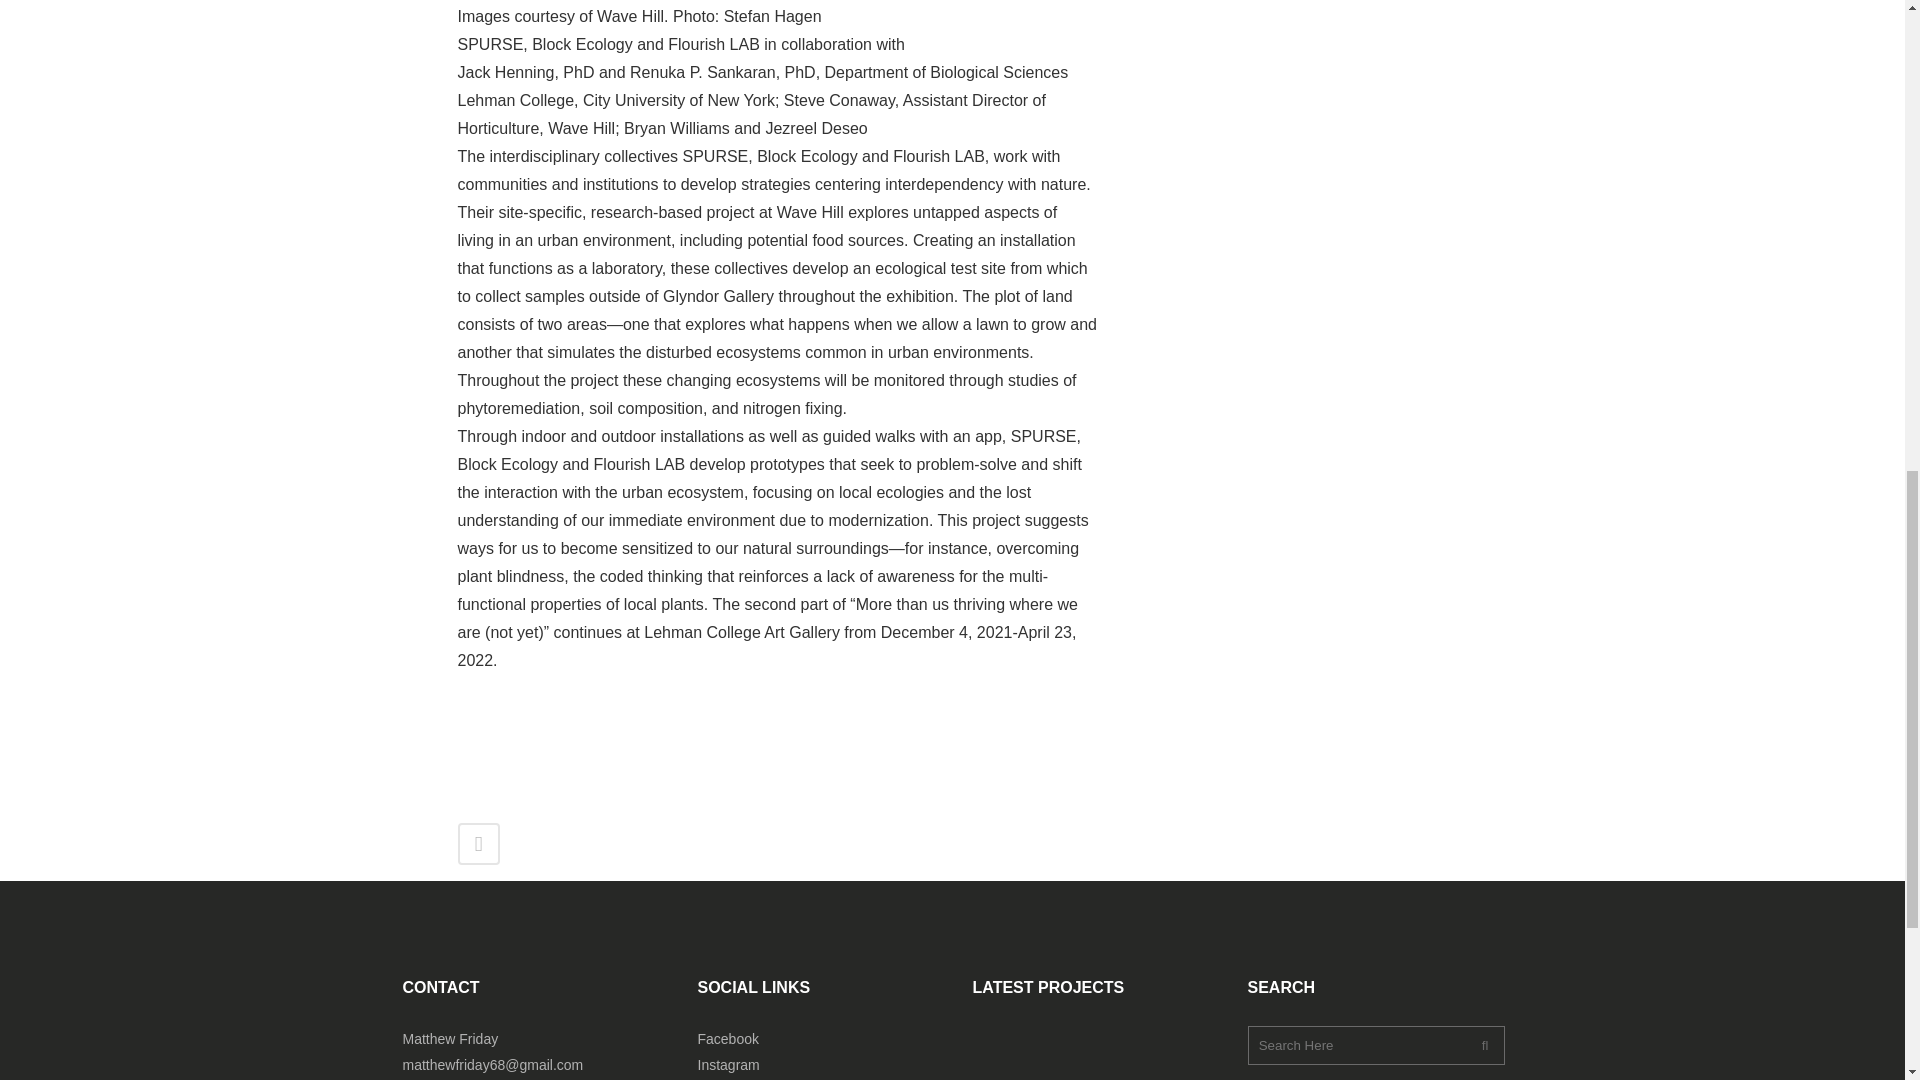  What do you see at coordinates (729, 1065) in the screenshot?
I see `Instagram` at bounding box center [729, 1065].